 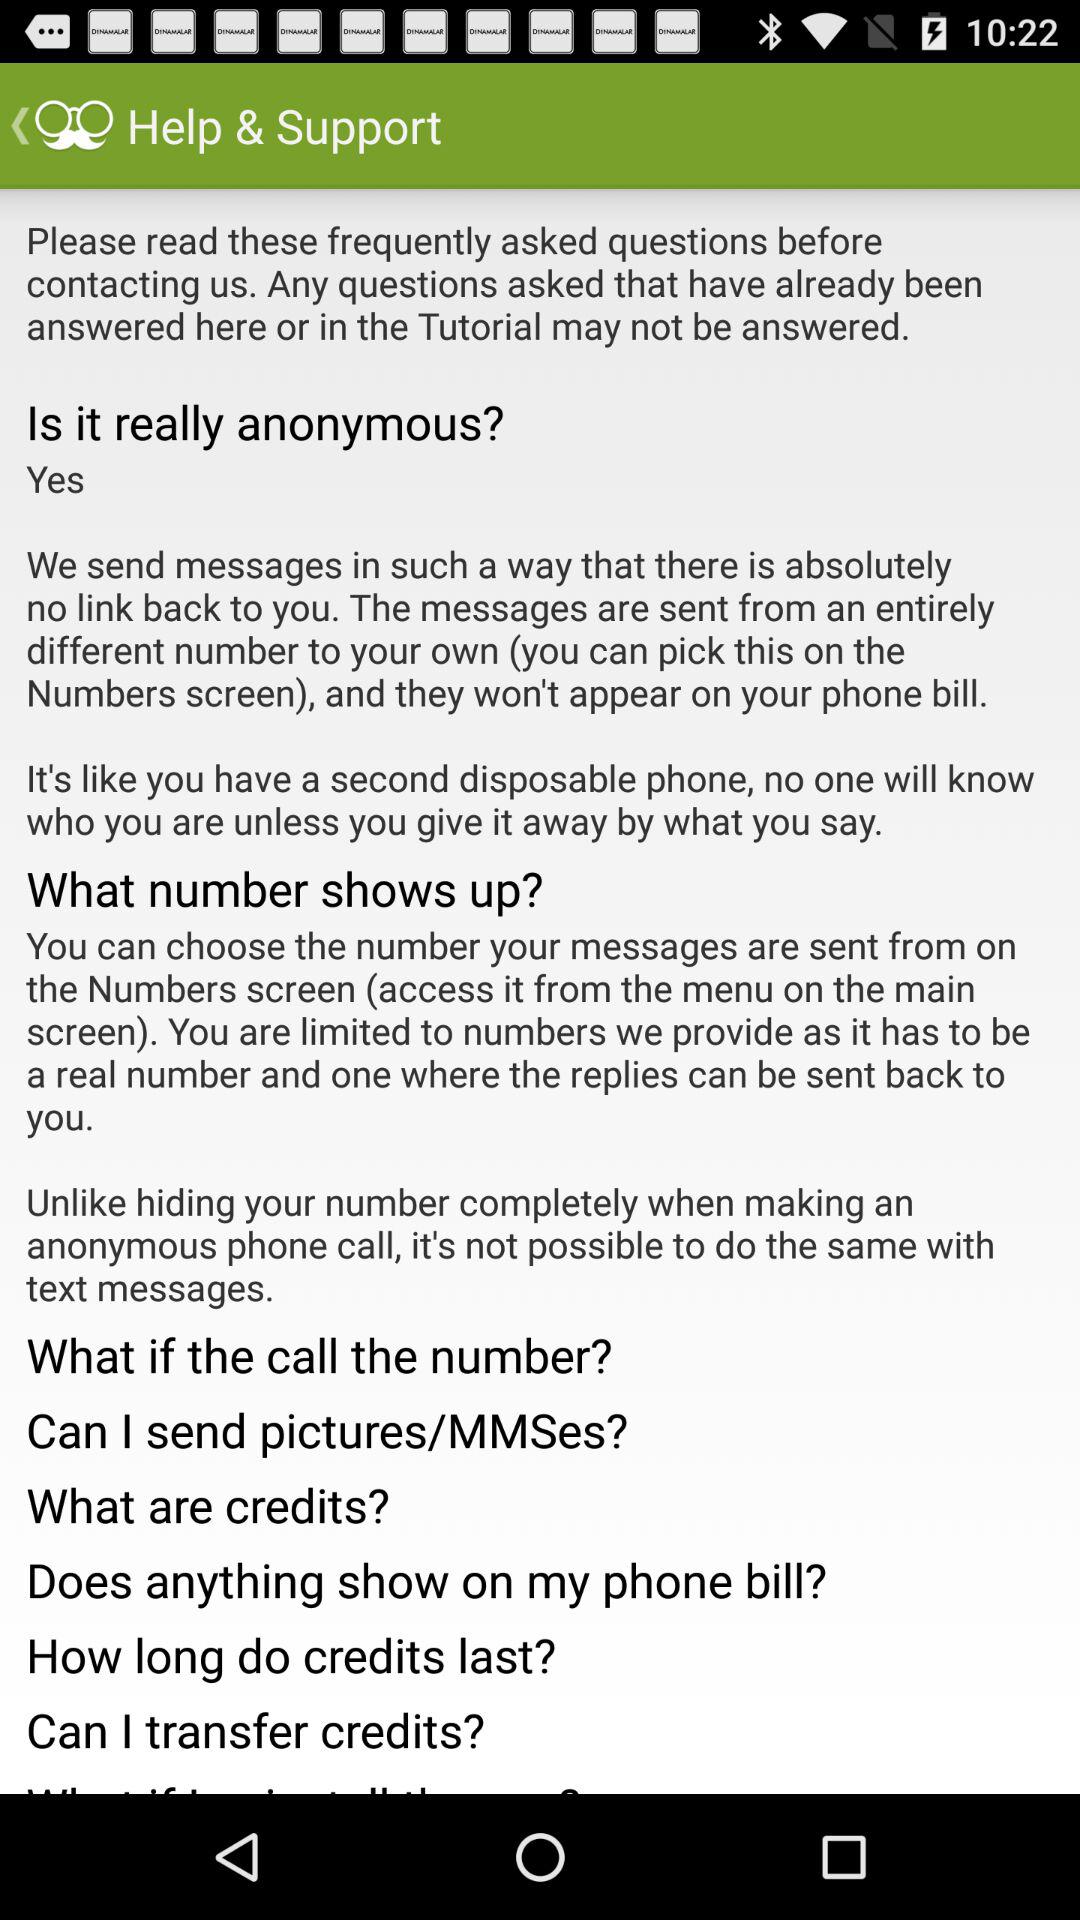 I want to click on flip until how long do item, so click(x=540, y=1648).